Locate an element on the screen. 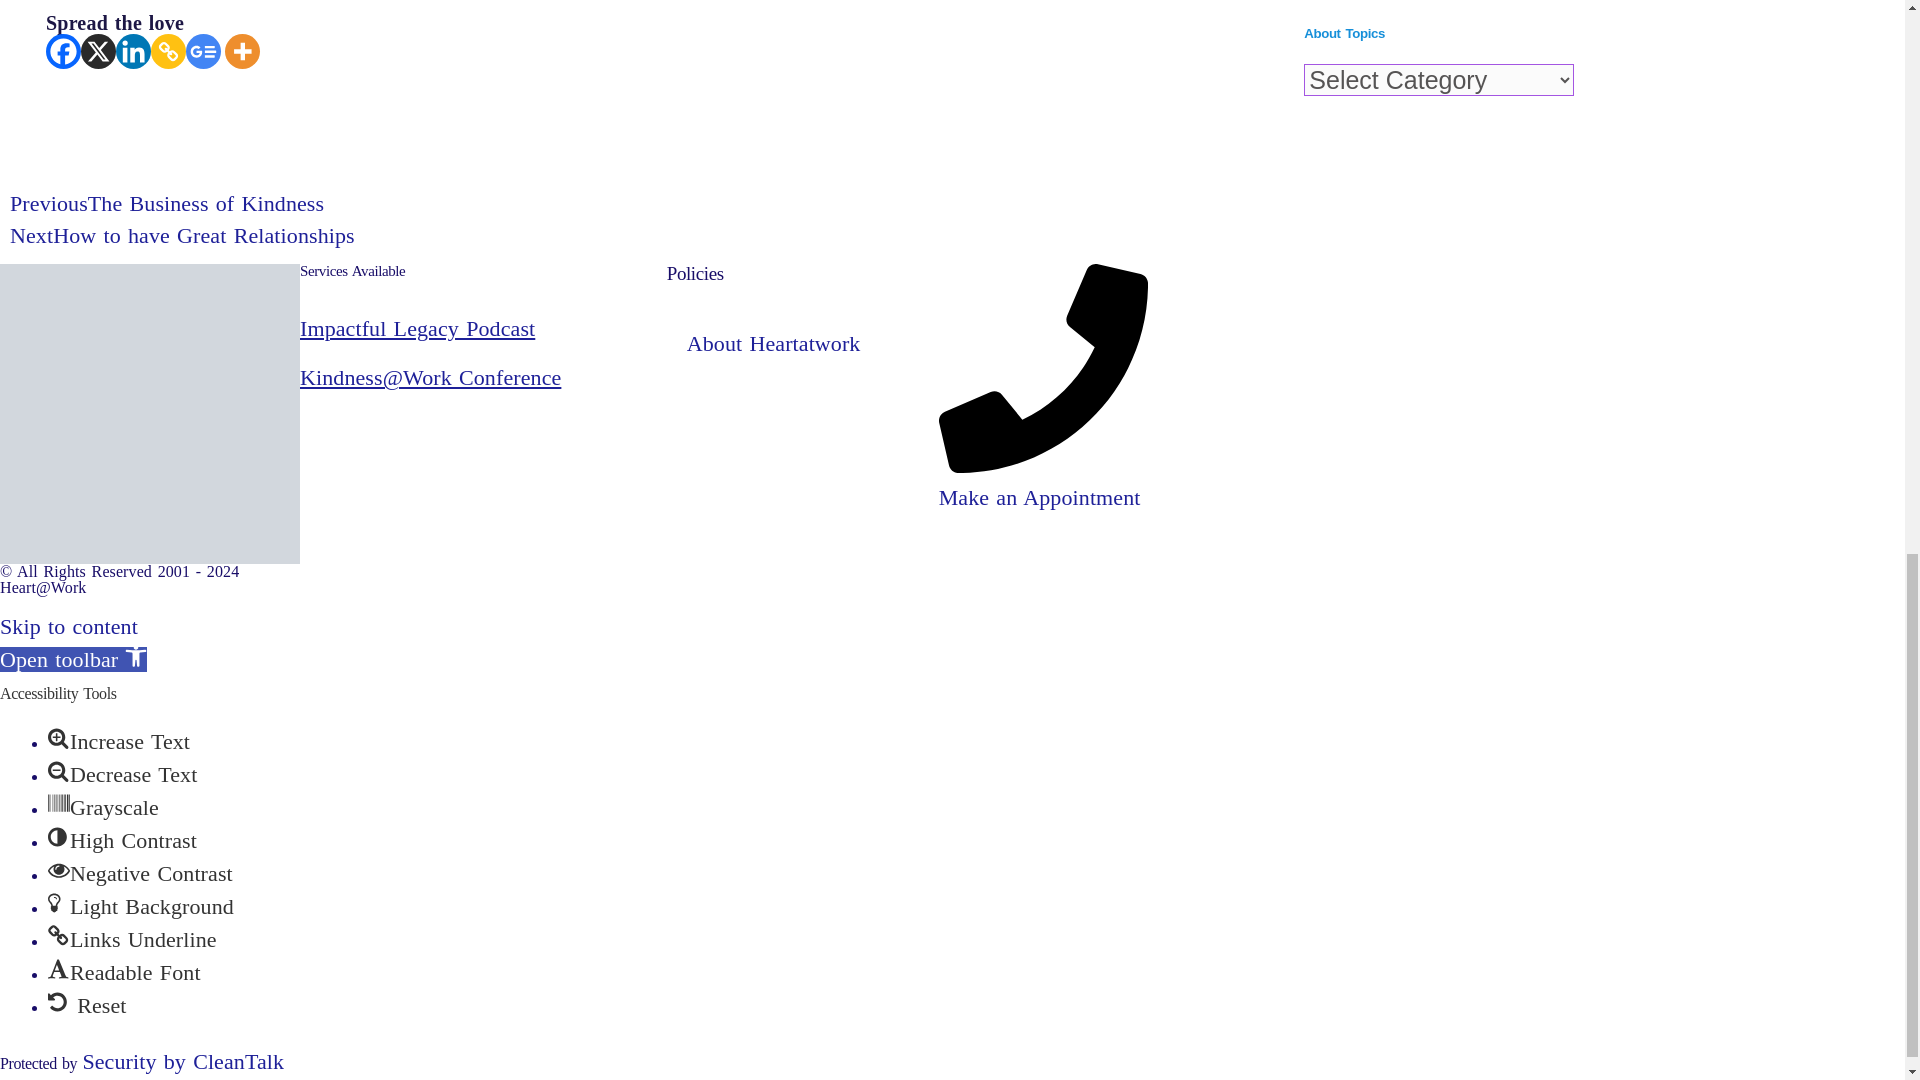 The width and height of the screenshot is (1920, 1080). Decrease Text is located at coordinates (58, 770).